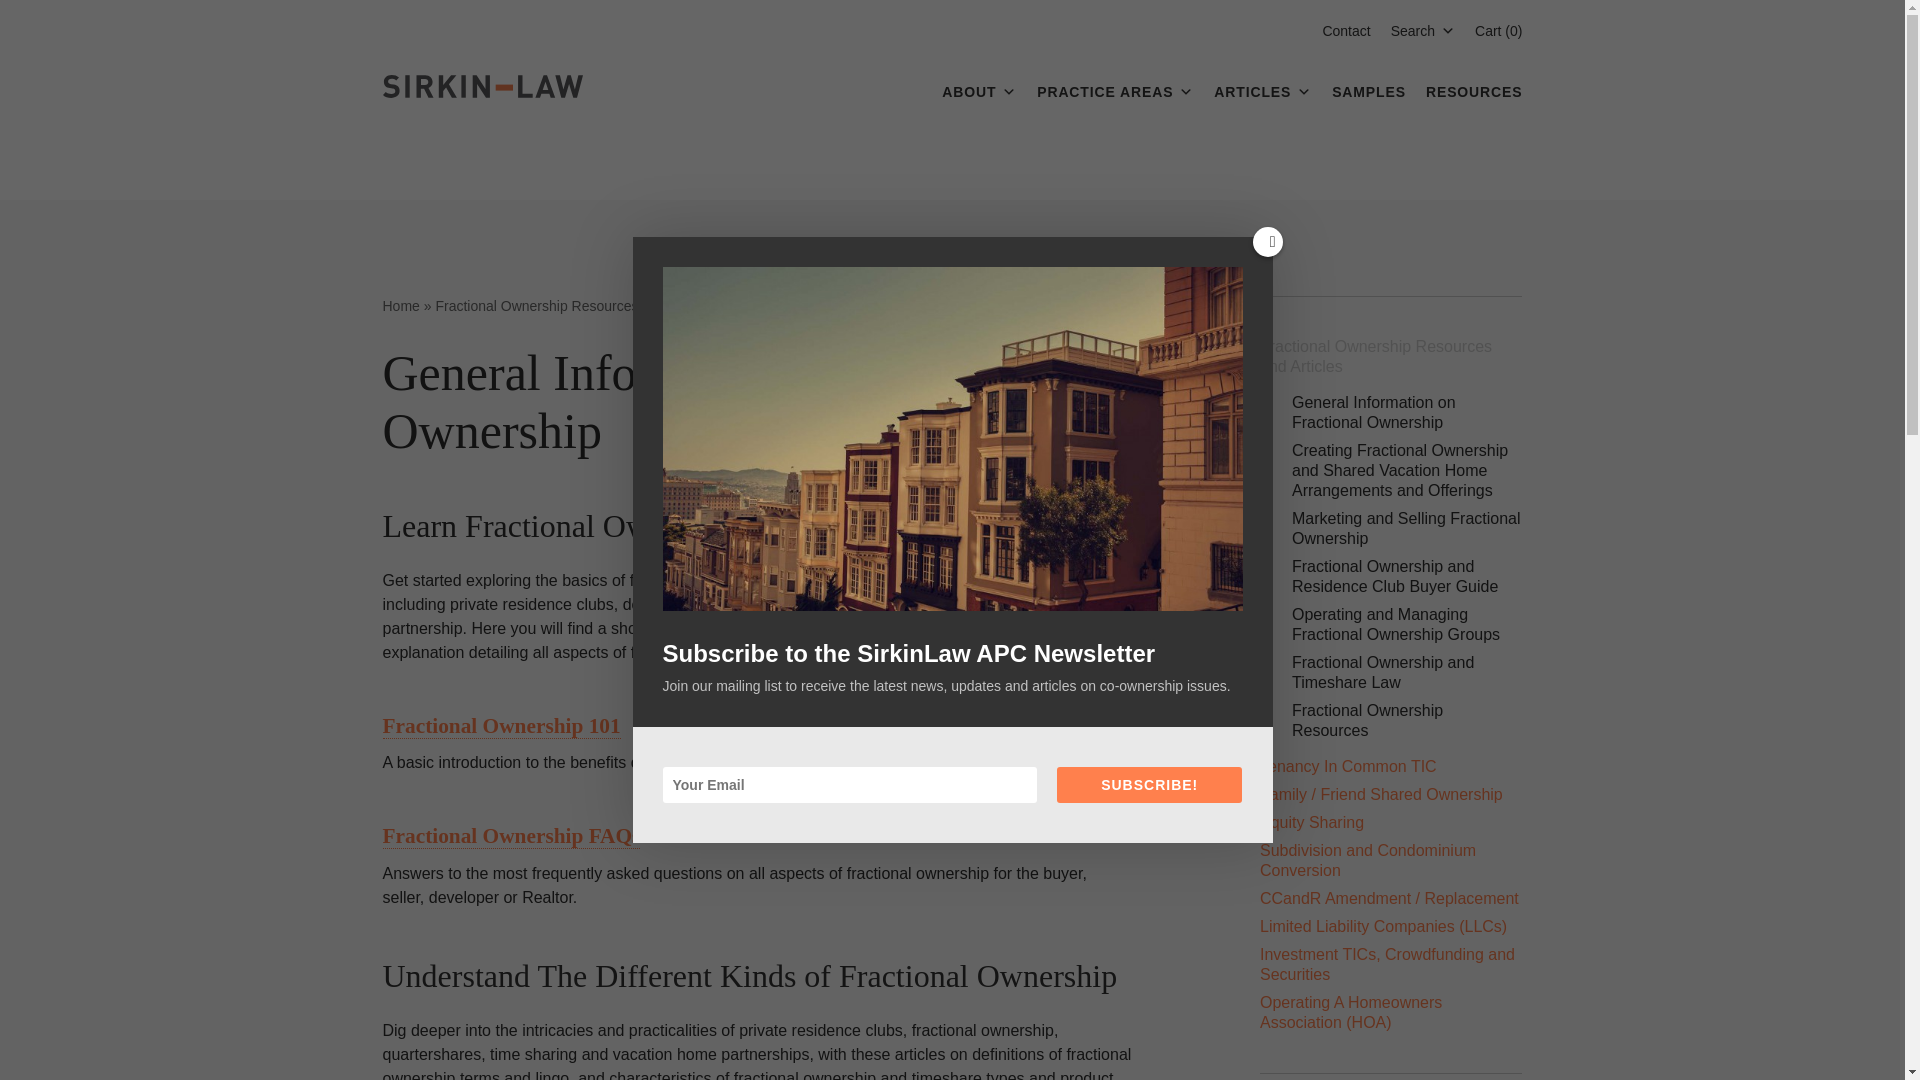 This screenshot has height=1080, width=1920. Describe the element at coordinates (402, 306) in the screenshot. I see `Home` at that location.